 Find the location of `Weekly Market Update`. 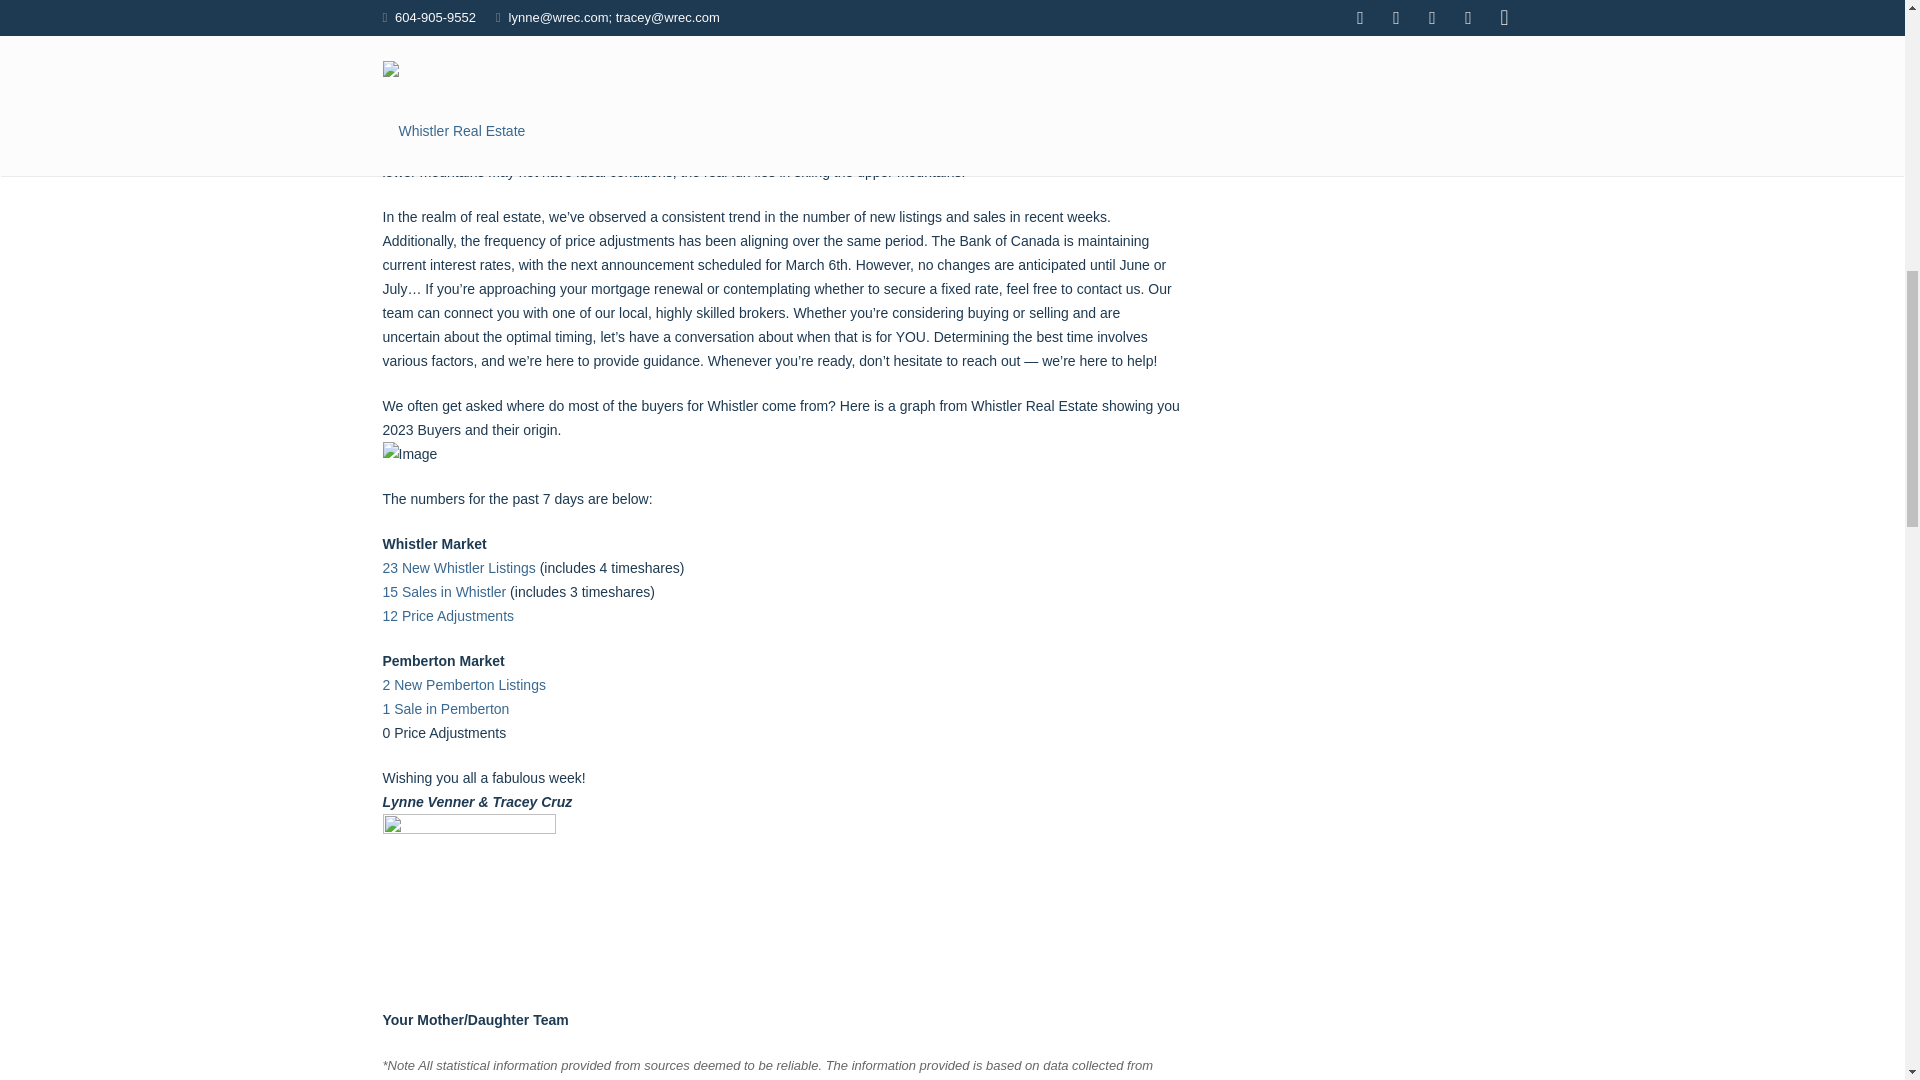

Weekly Market Update is located at coordinates (753, 54).